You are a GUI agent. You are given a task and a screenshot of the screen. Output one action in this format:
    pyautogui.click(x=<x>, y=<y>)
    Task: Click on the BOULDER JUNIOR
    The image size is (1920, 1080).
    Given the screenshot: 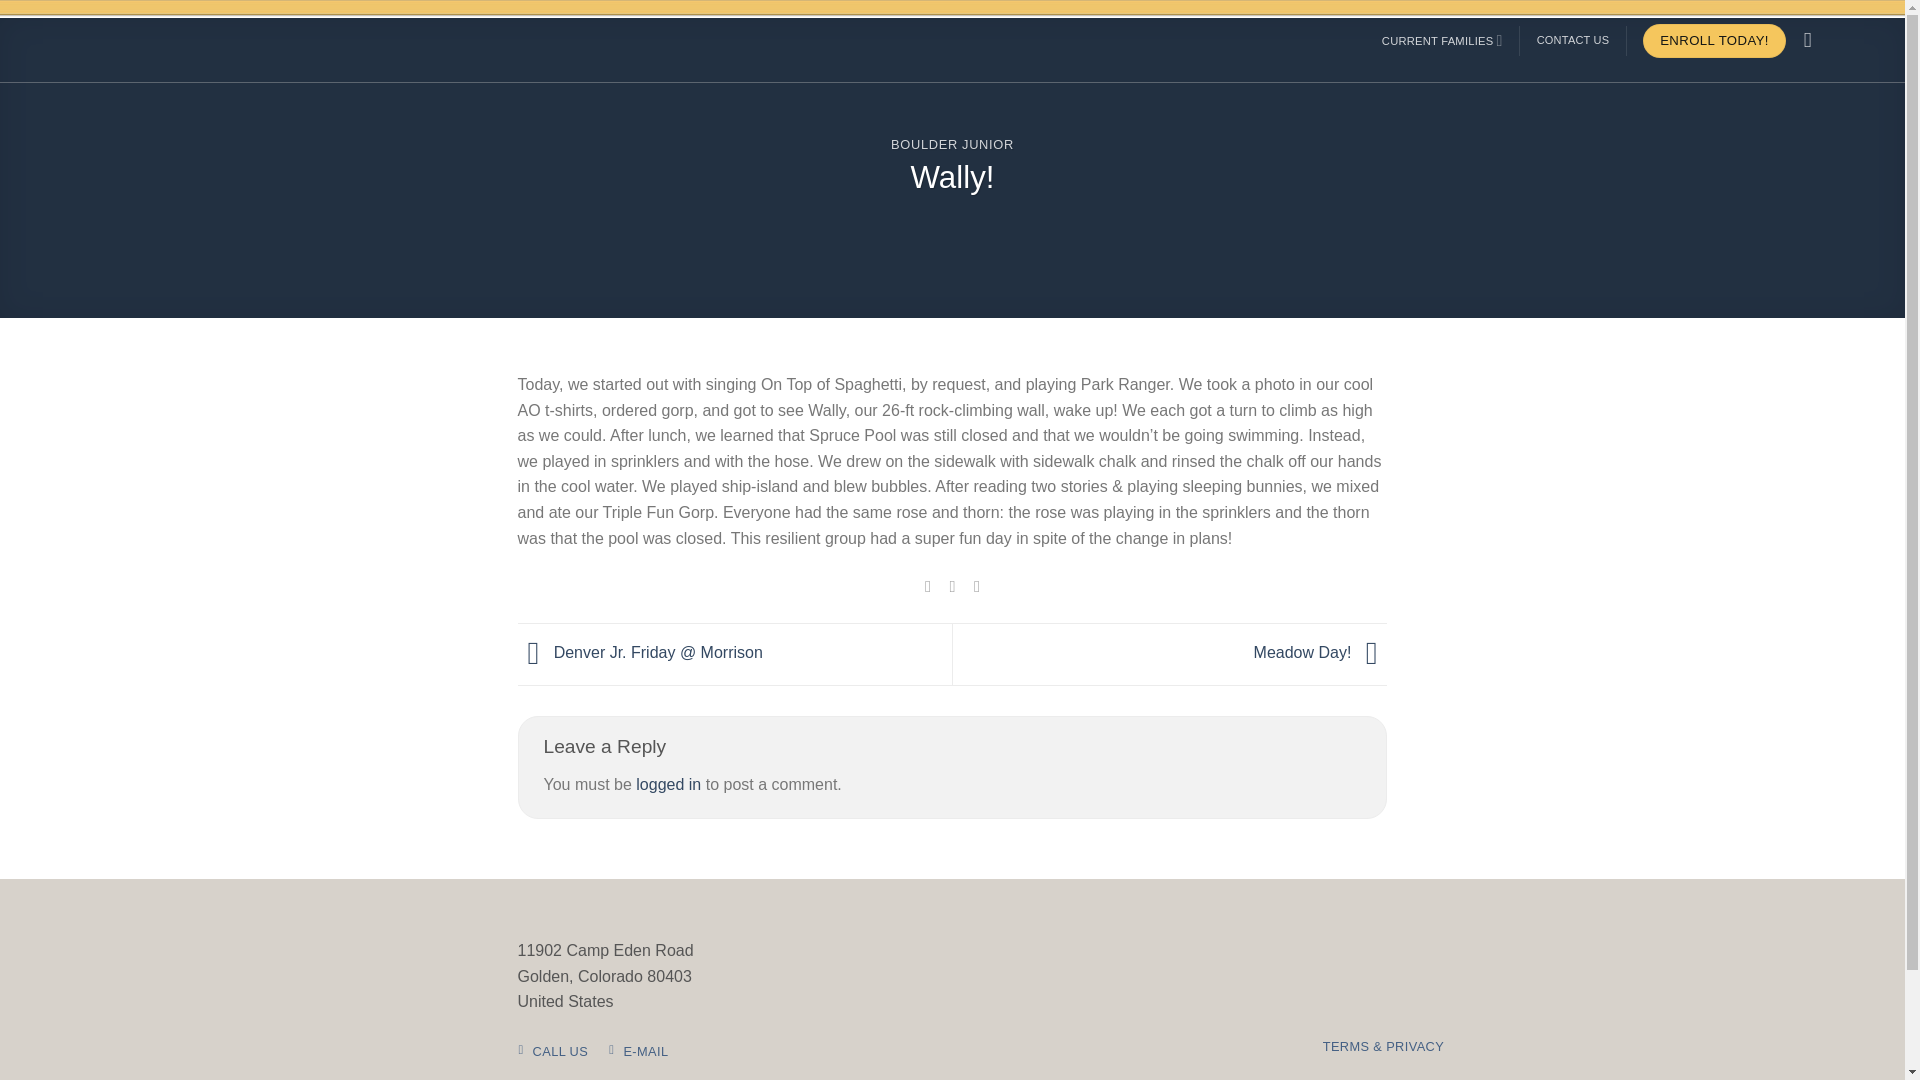 What is the action you would take?
    pyautogui.click(x=952, y=144)
    